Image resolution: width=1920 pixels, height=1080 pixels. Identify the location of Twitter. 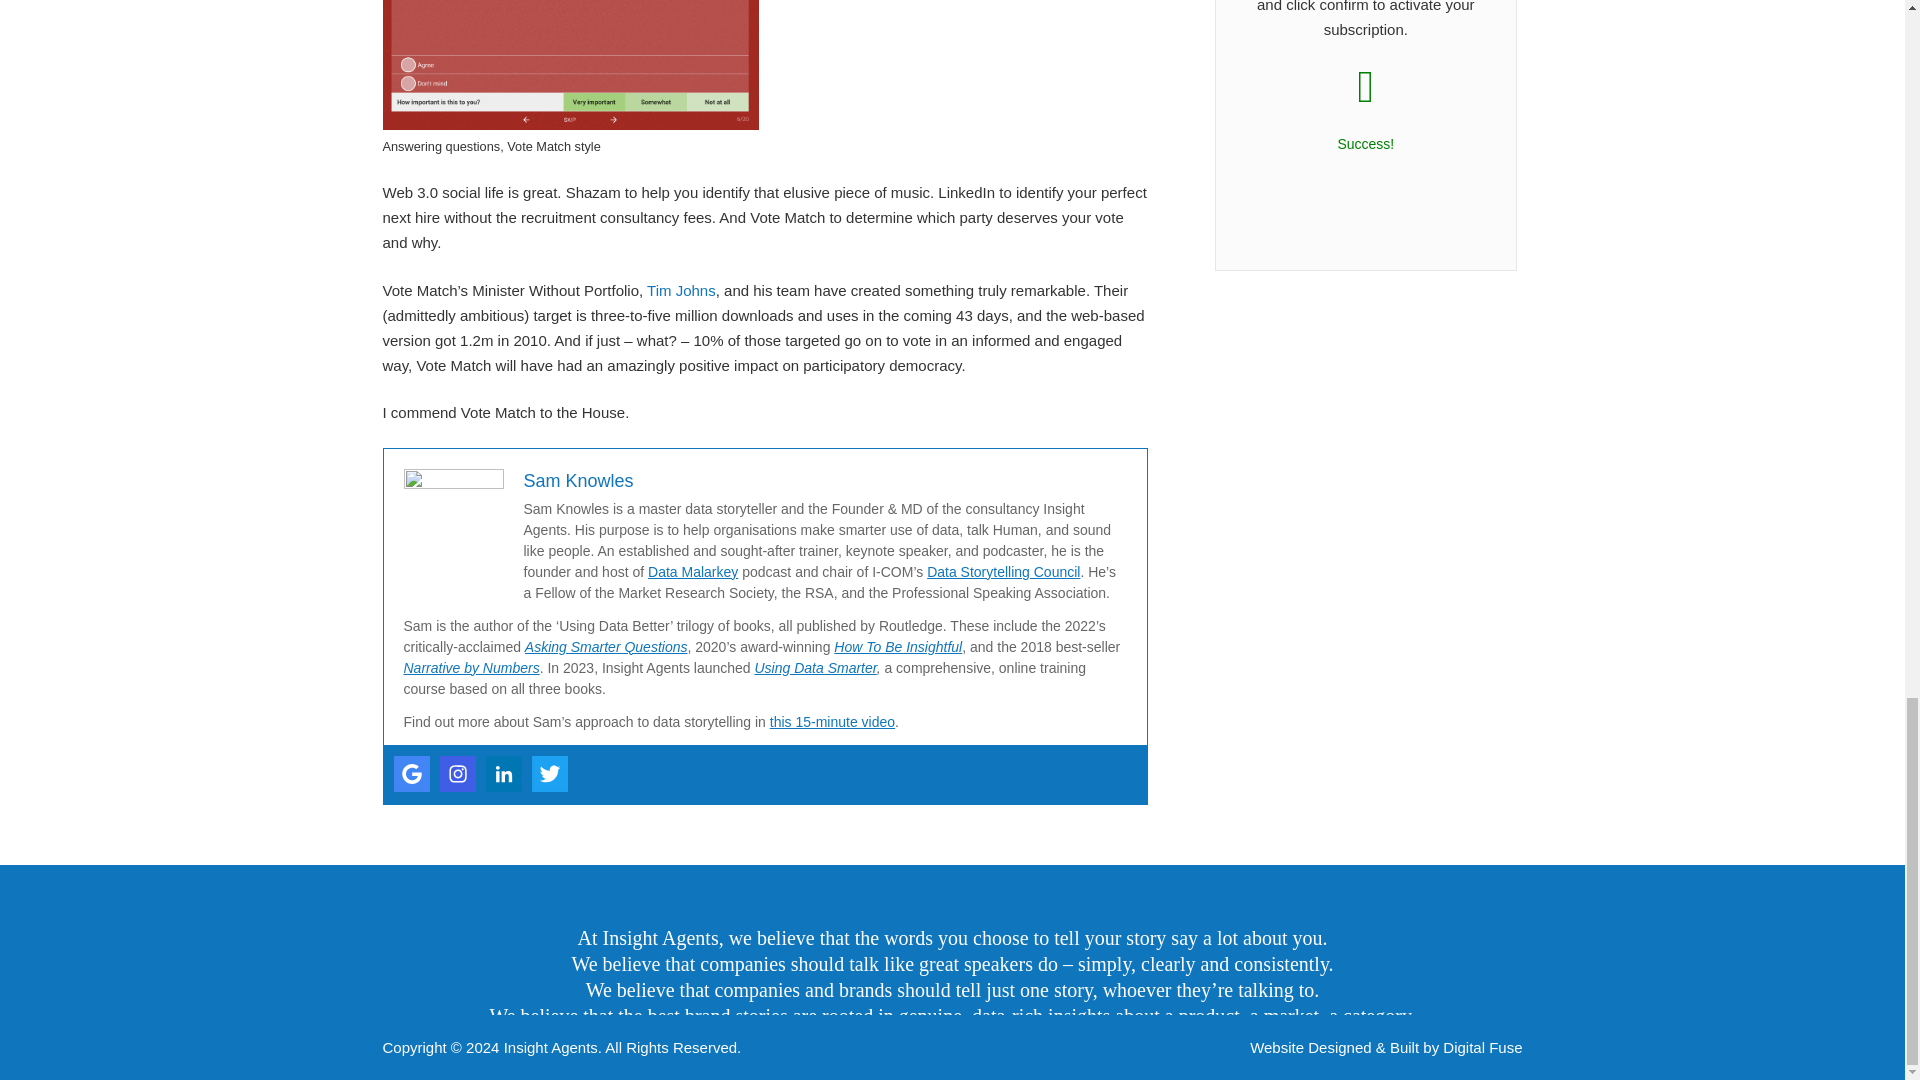
(550, 774).